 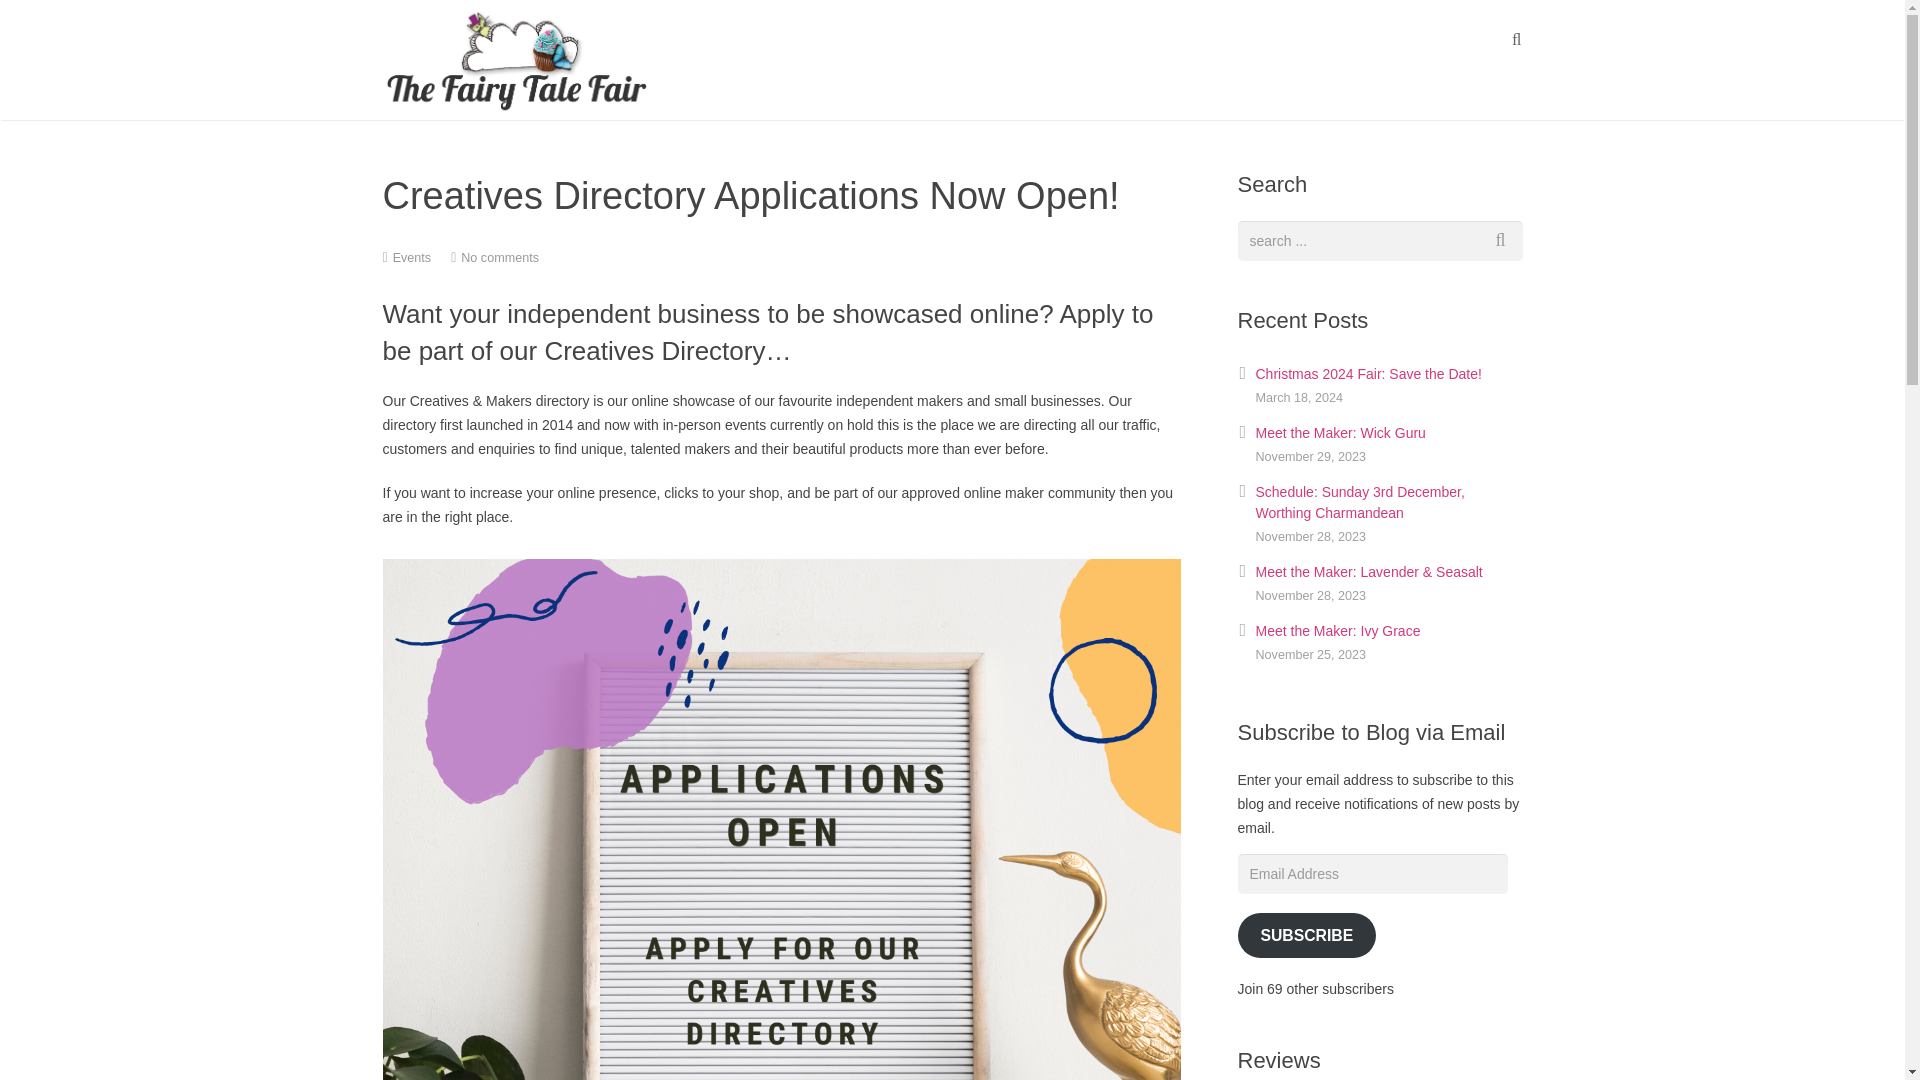 What do you see at coordinates (1340, 432) in the screenshot?
I see `Meet the Maker: Wick Guru` at bounding box center [1340, 432].